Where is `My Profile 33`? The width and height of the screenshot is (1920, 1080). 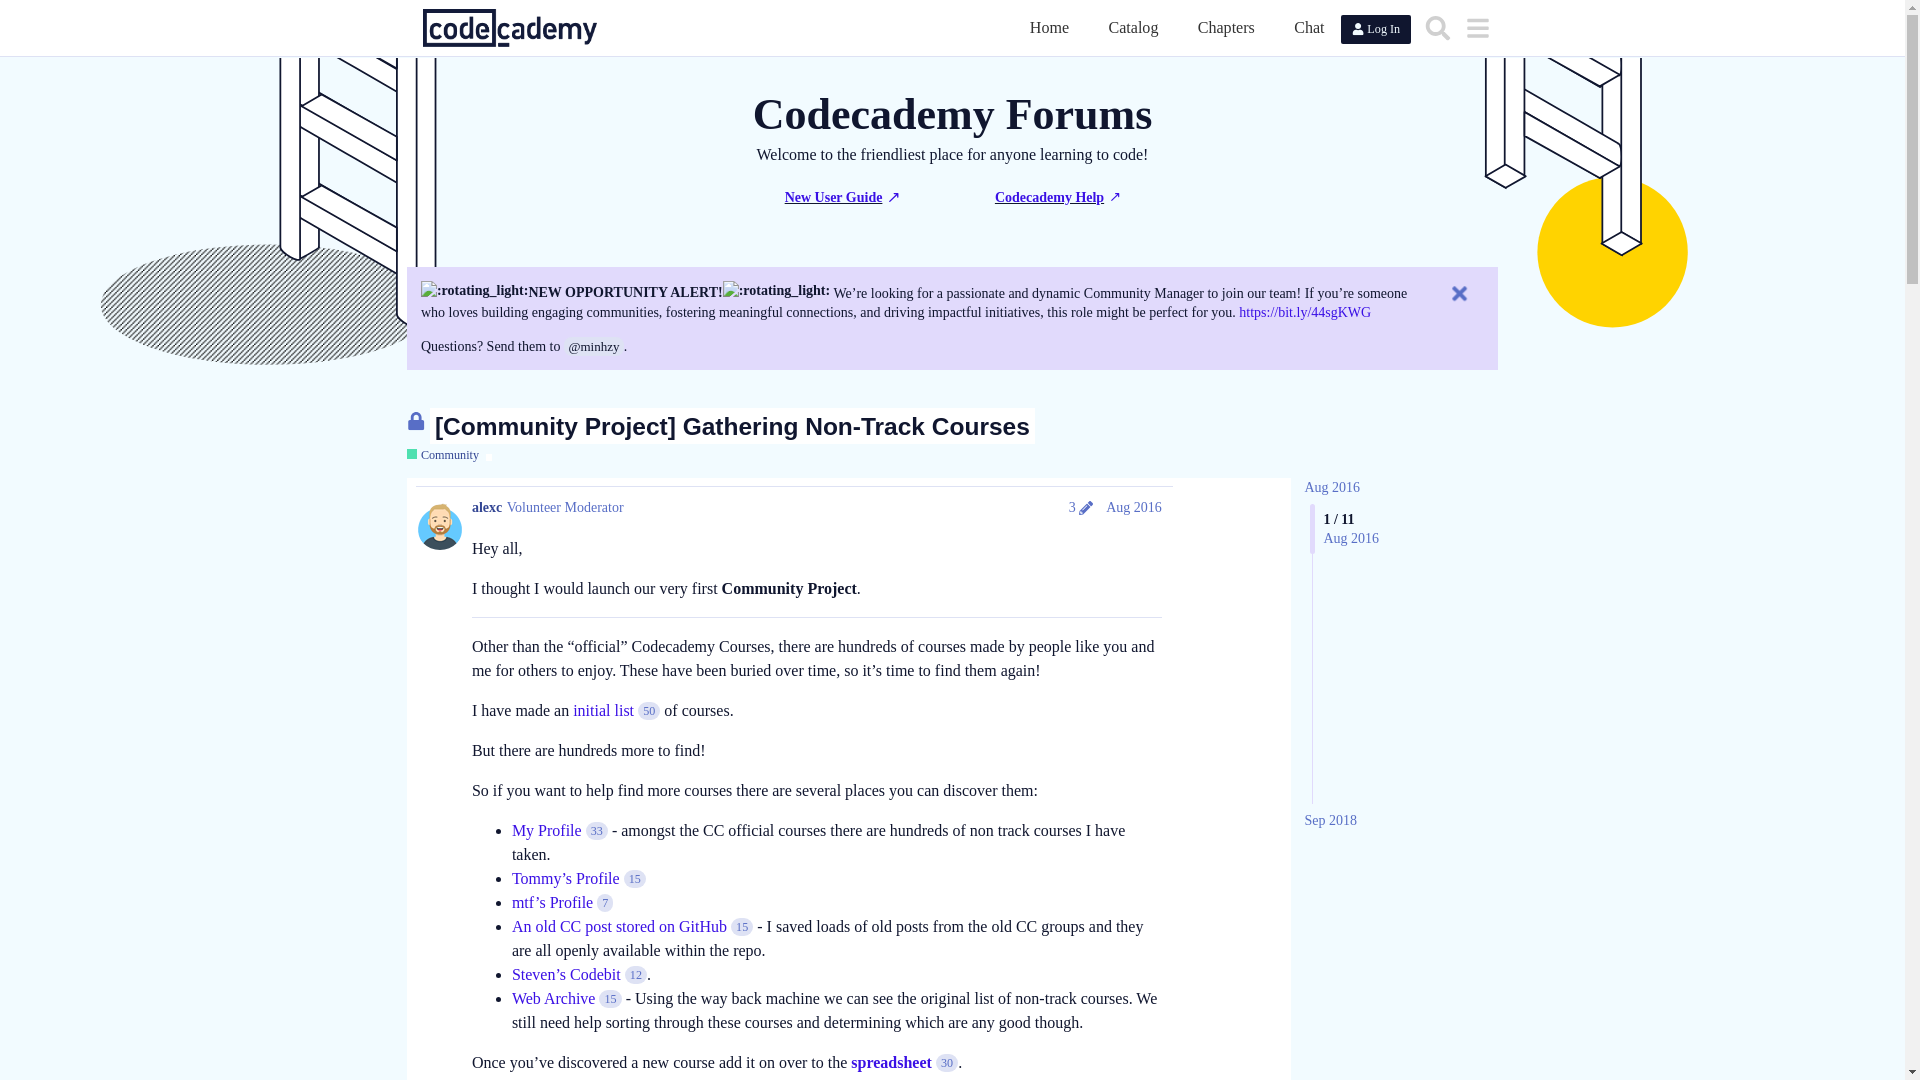
My Profile 33 is located at coordinates (560, 830).